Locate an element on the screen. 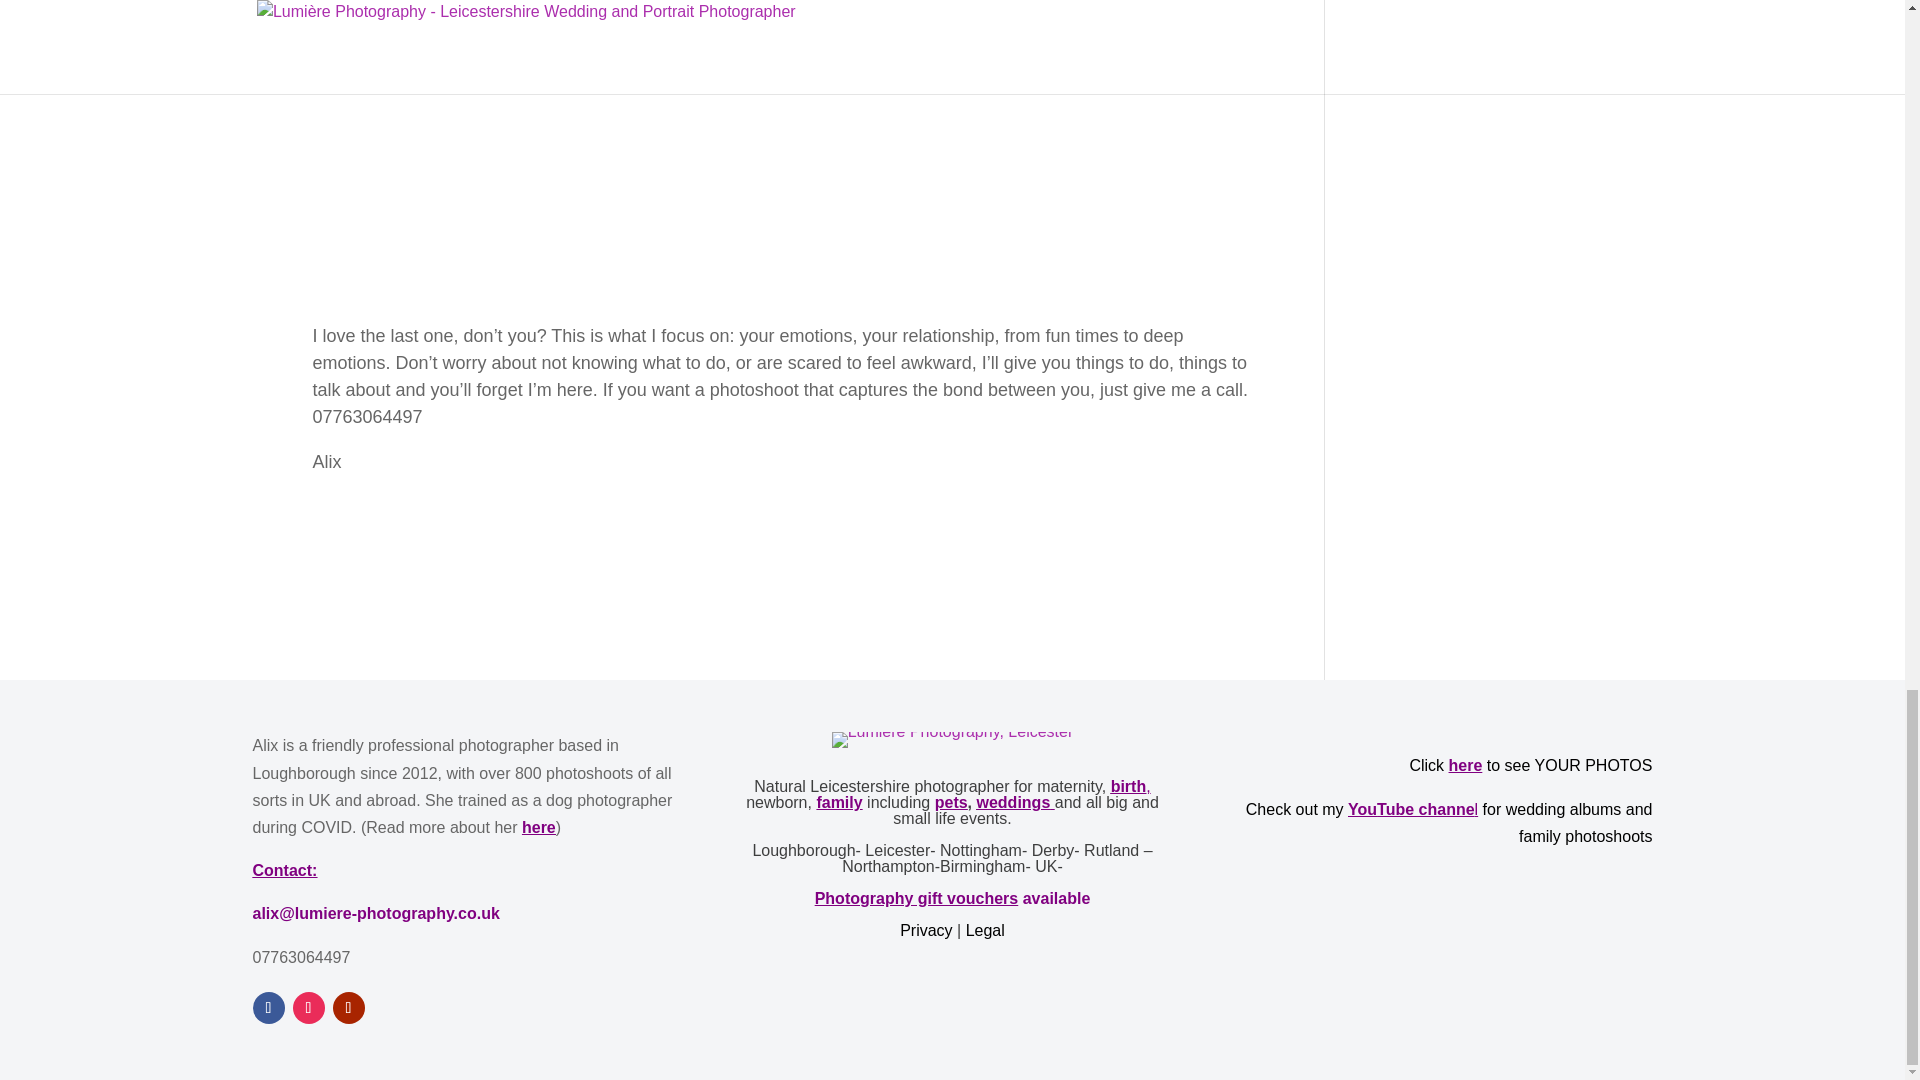  Follow on Instagram is located at coordinates (308, 1008).